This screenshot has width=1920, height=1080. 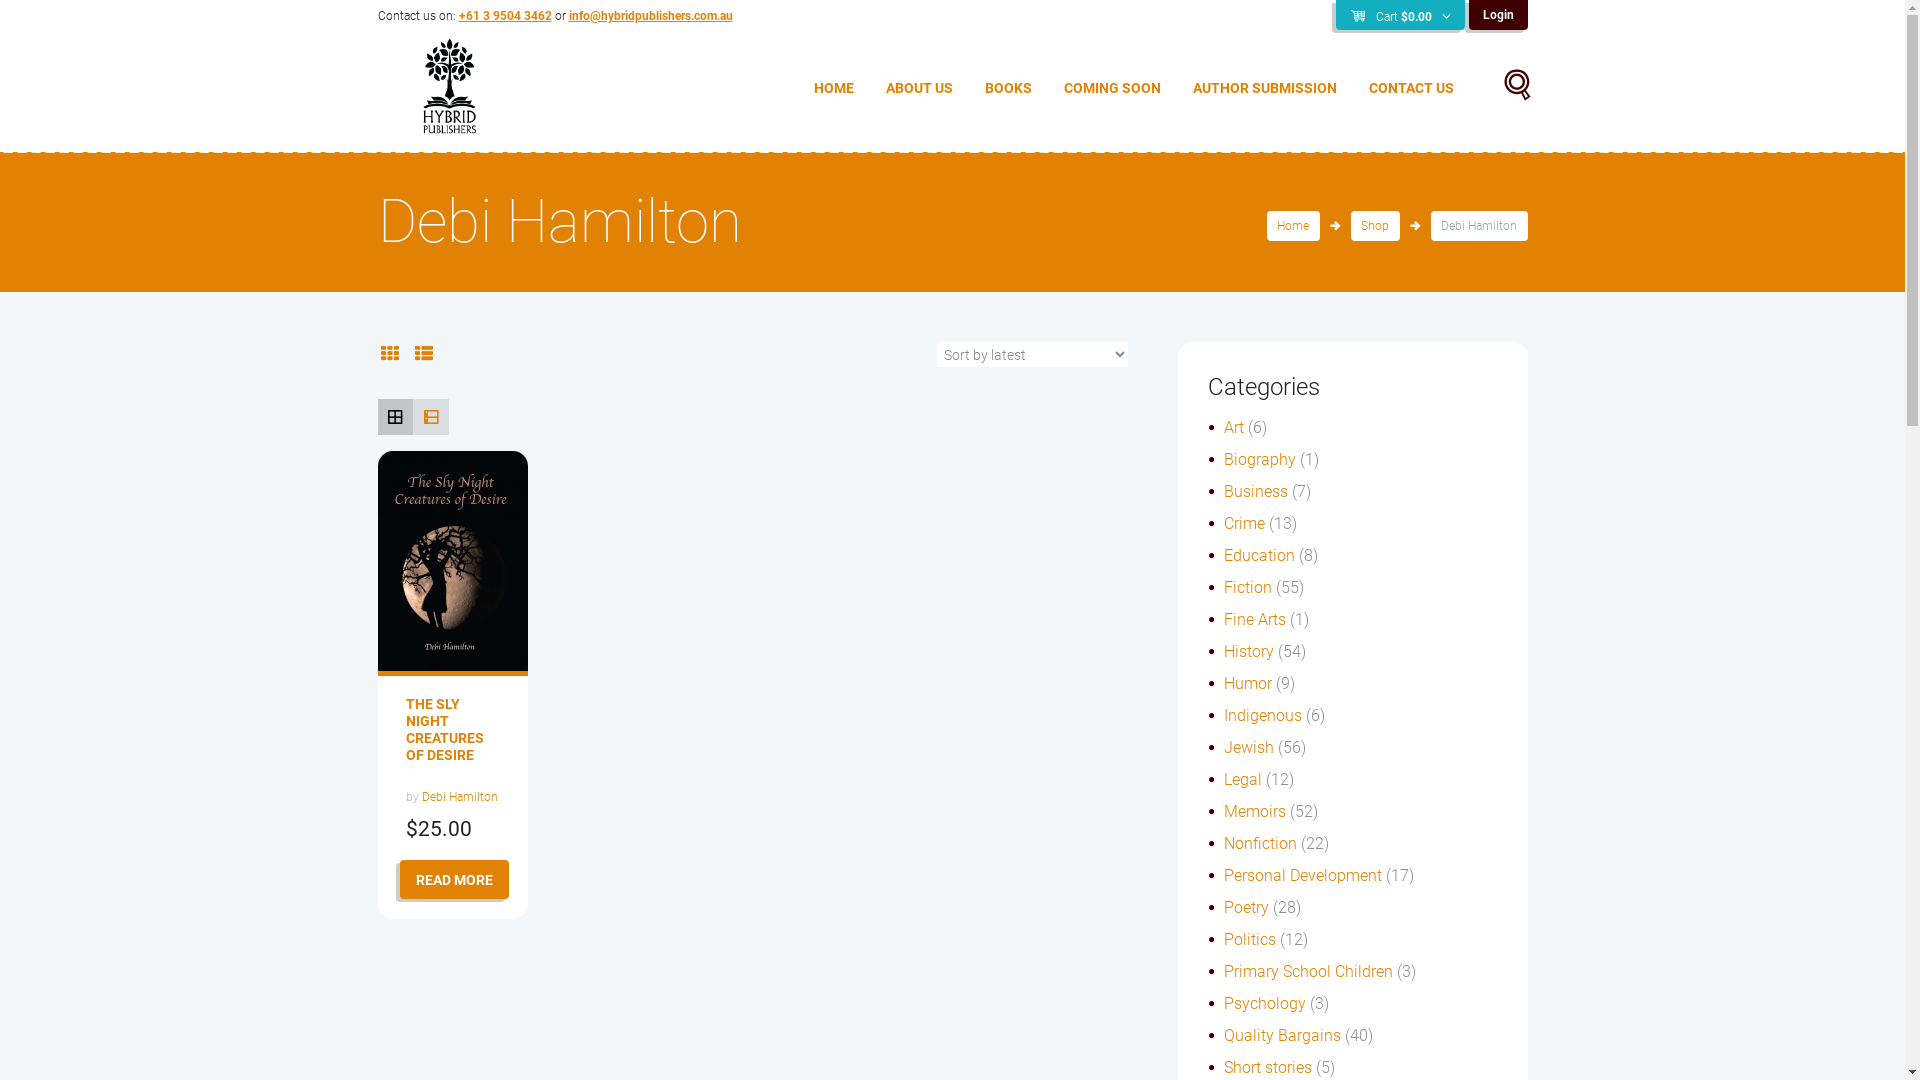 What do you see at coordinates (460, 797) in the screenshot?
I see `Debi Hamilton` at bounding box center [460, 797].